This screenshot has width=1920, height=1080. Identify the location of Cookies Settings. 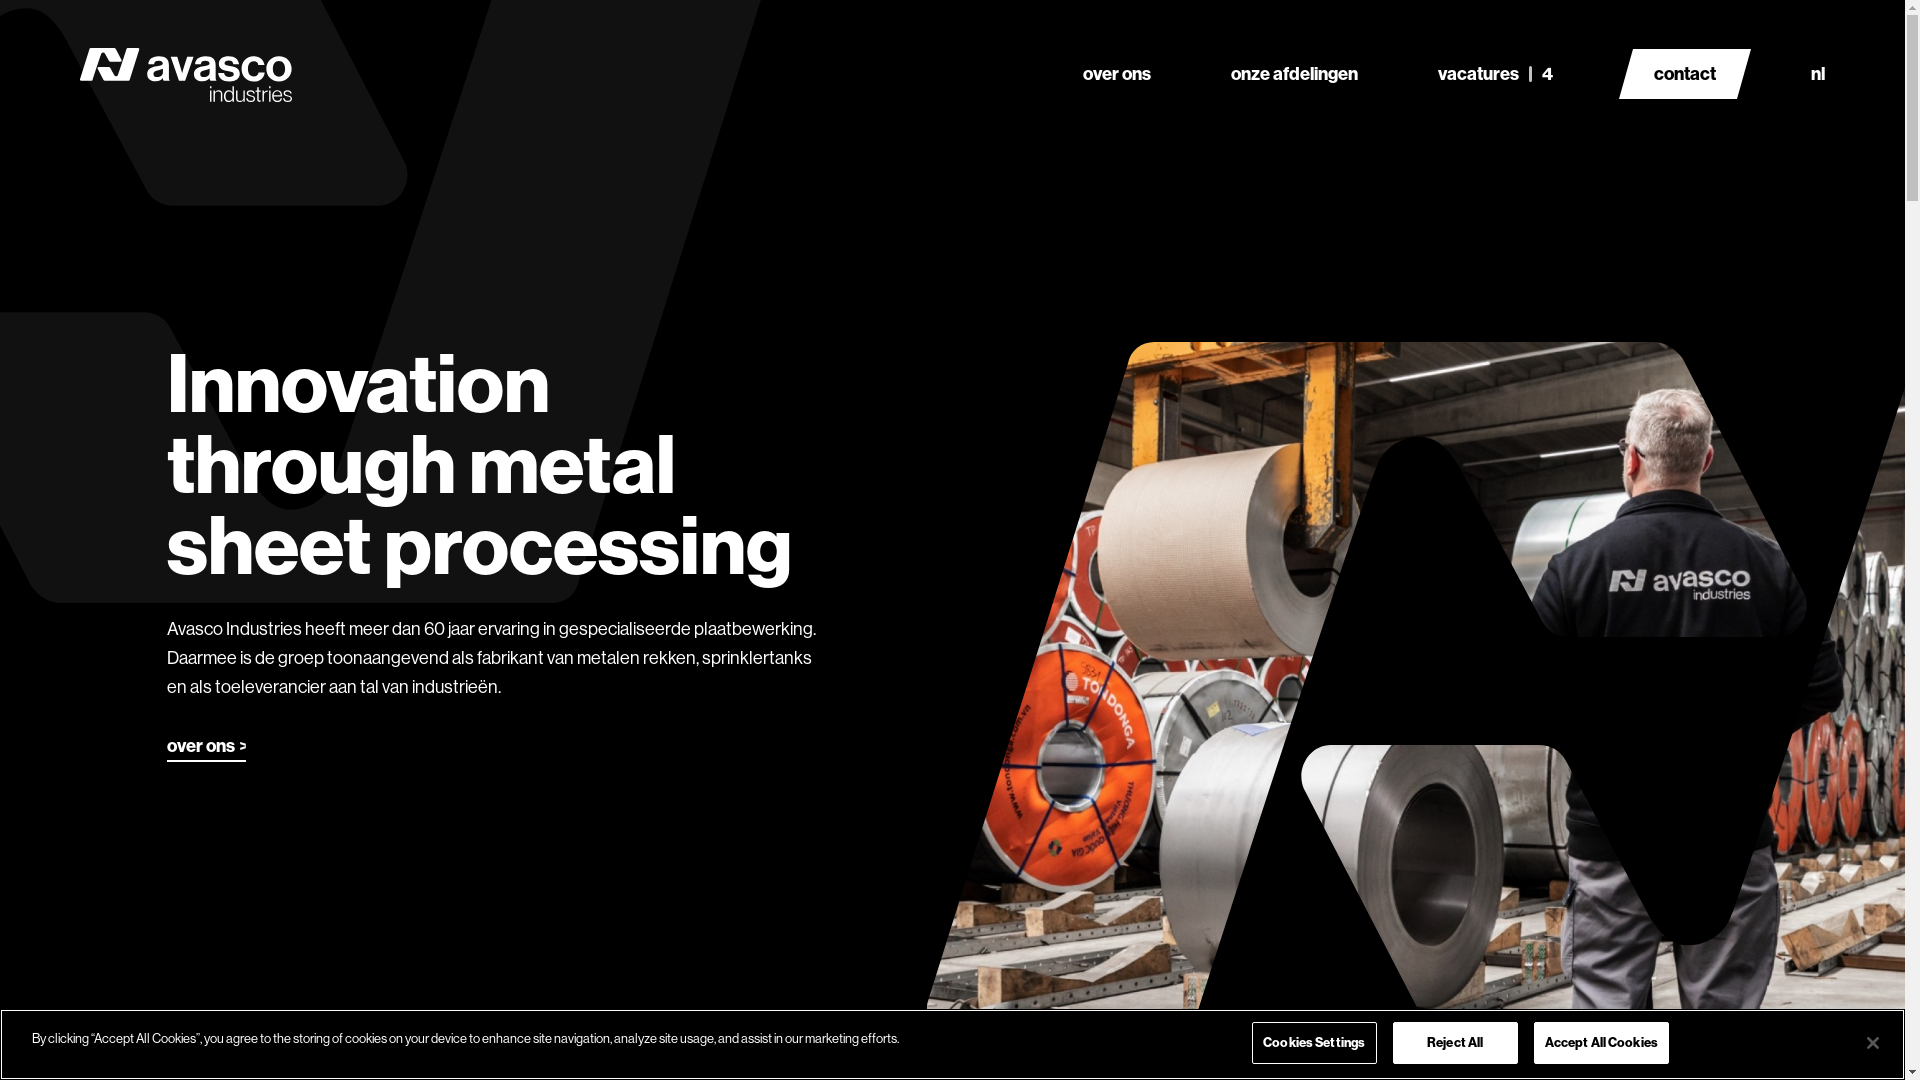
(1314, 1043).